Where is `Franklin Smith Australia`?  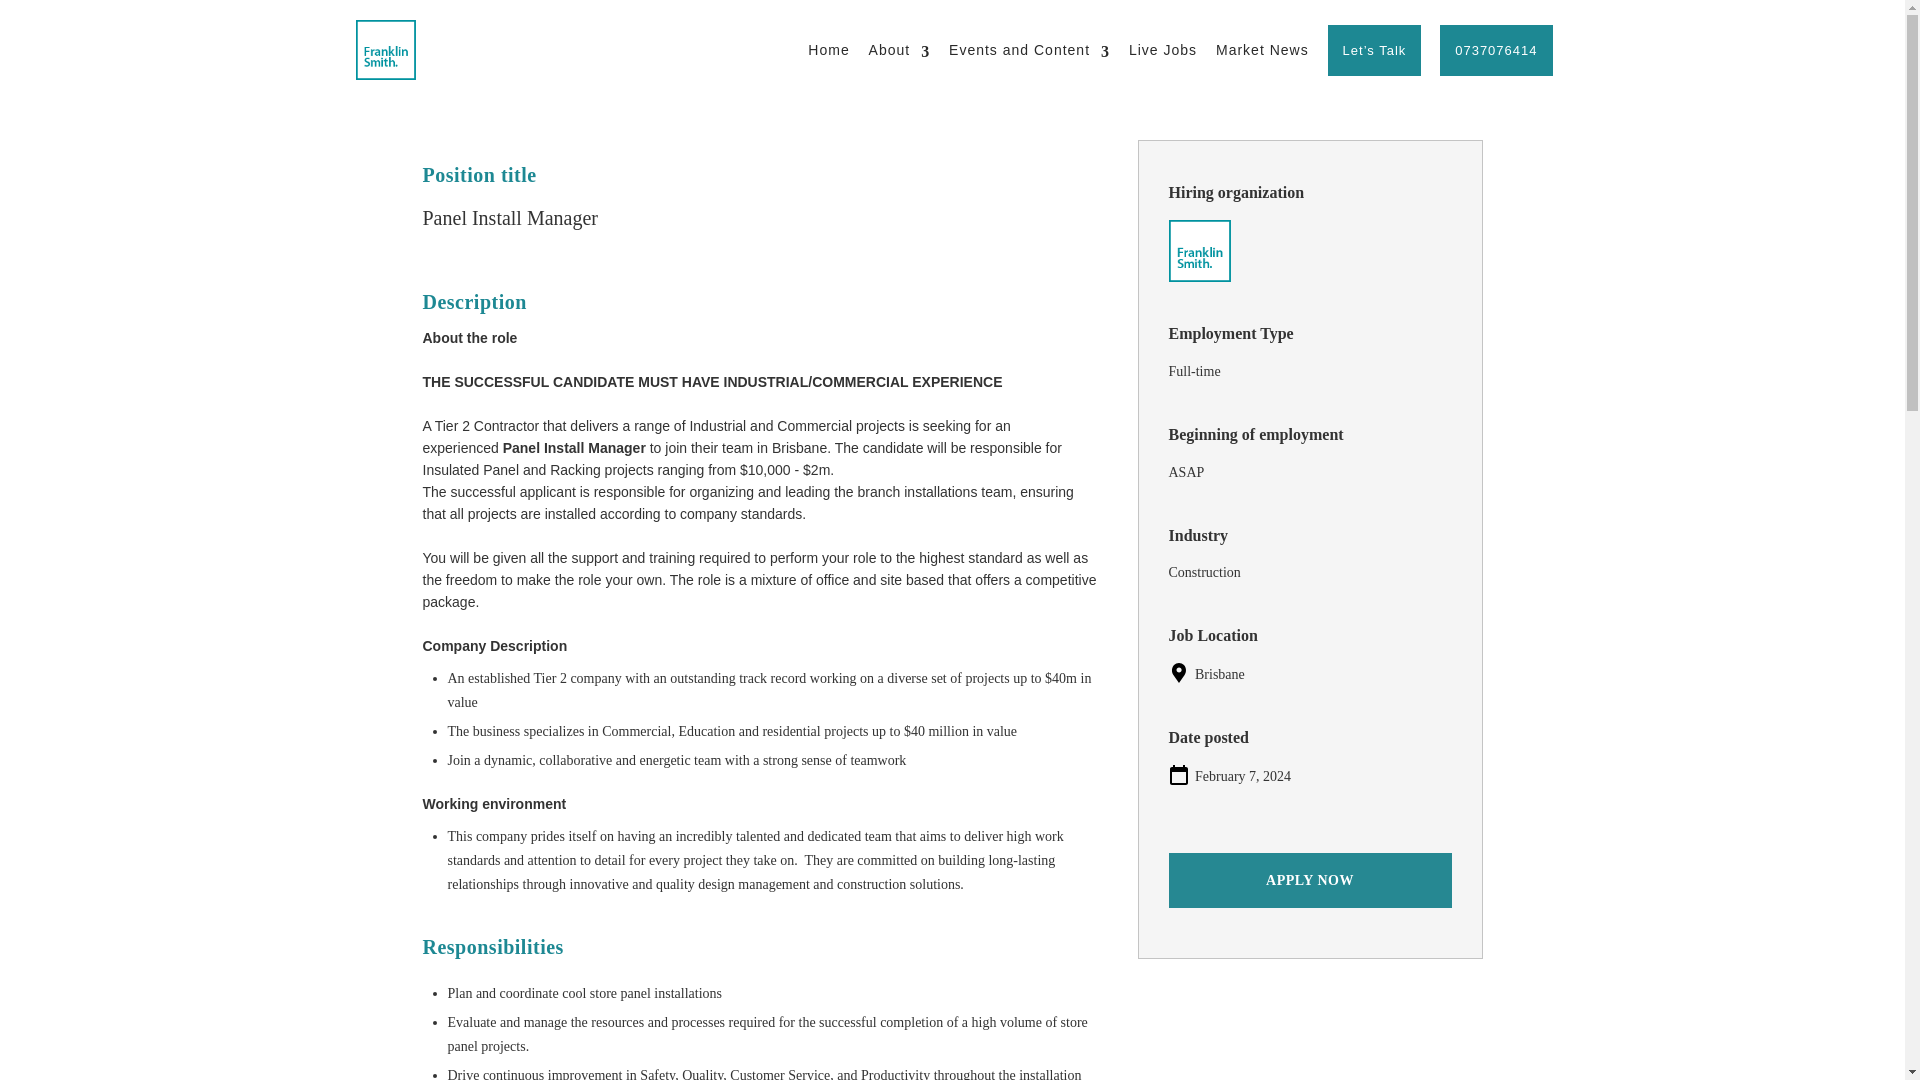 Franklin Smith Australia is located at coordinates (1198, 250).